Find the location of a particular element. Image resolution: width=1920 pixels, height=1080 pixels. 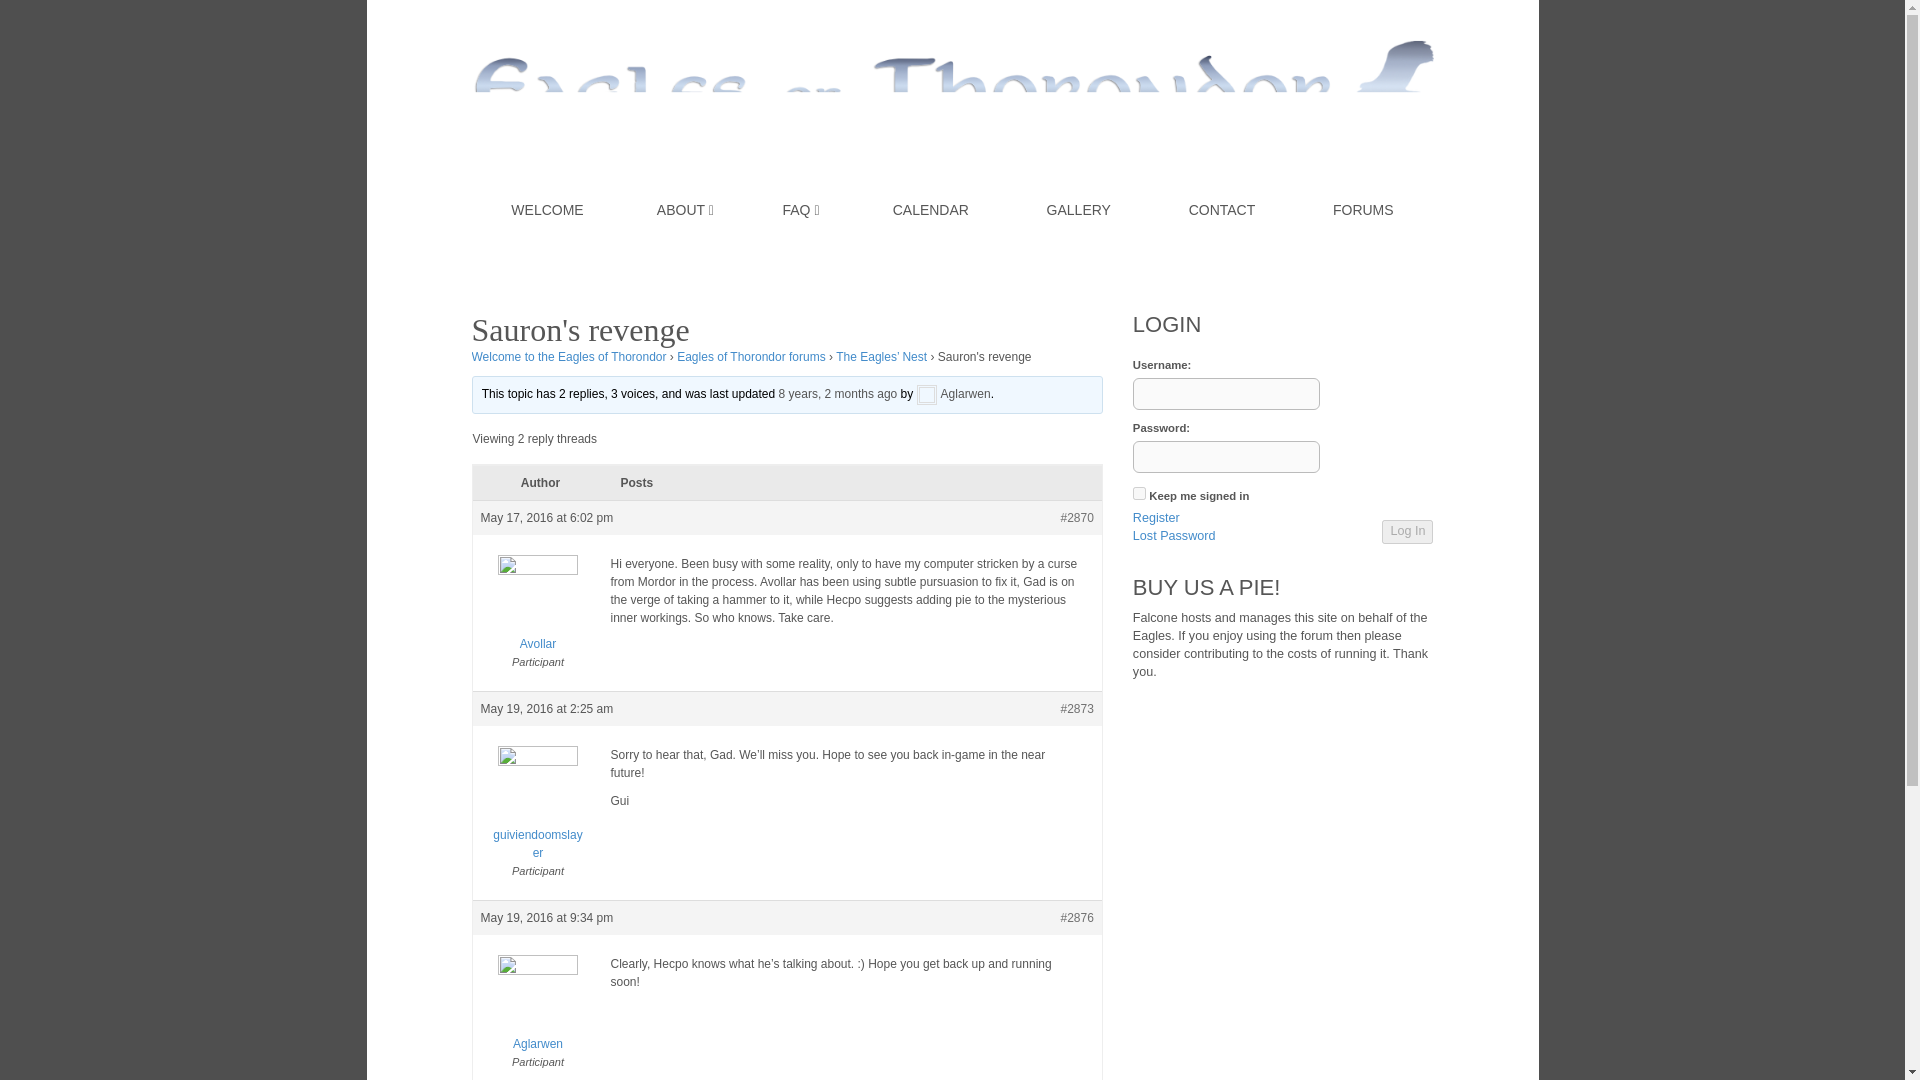

GALLERY is located at coordinates (1079, 210).